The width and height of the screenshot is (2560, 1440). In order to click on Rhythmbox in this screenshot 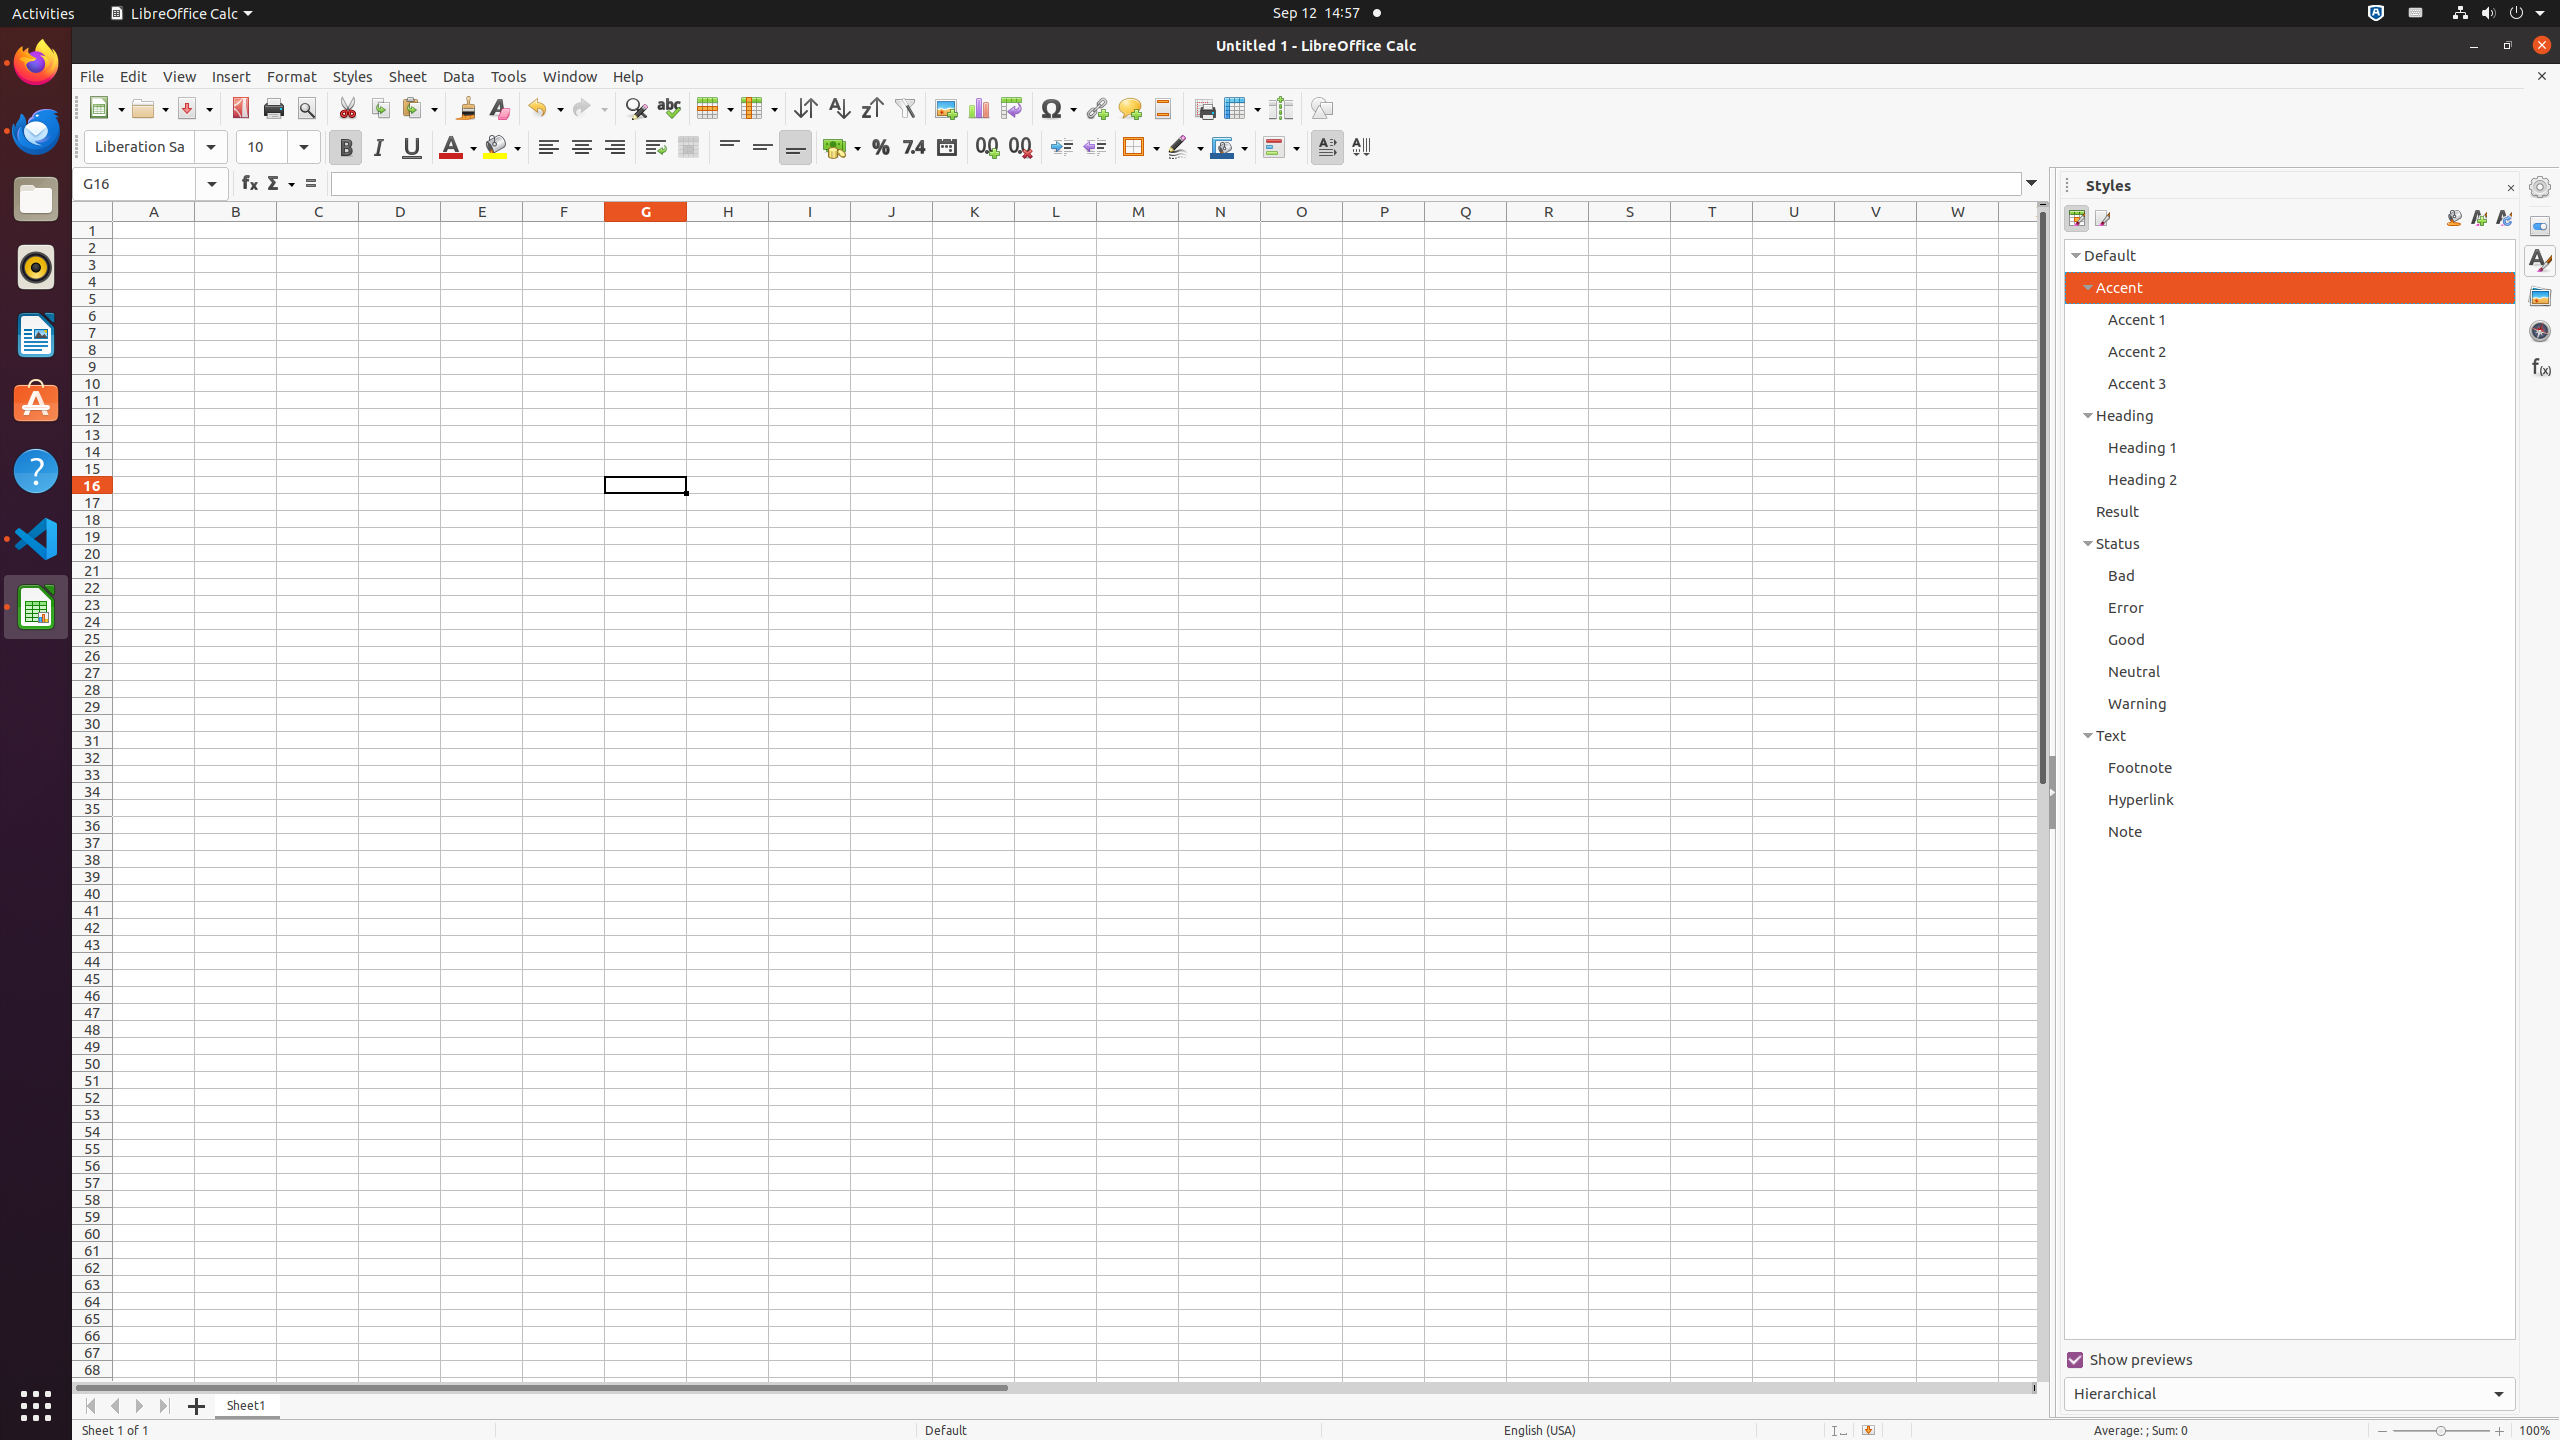, I will do `click(36, 267)`.